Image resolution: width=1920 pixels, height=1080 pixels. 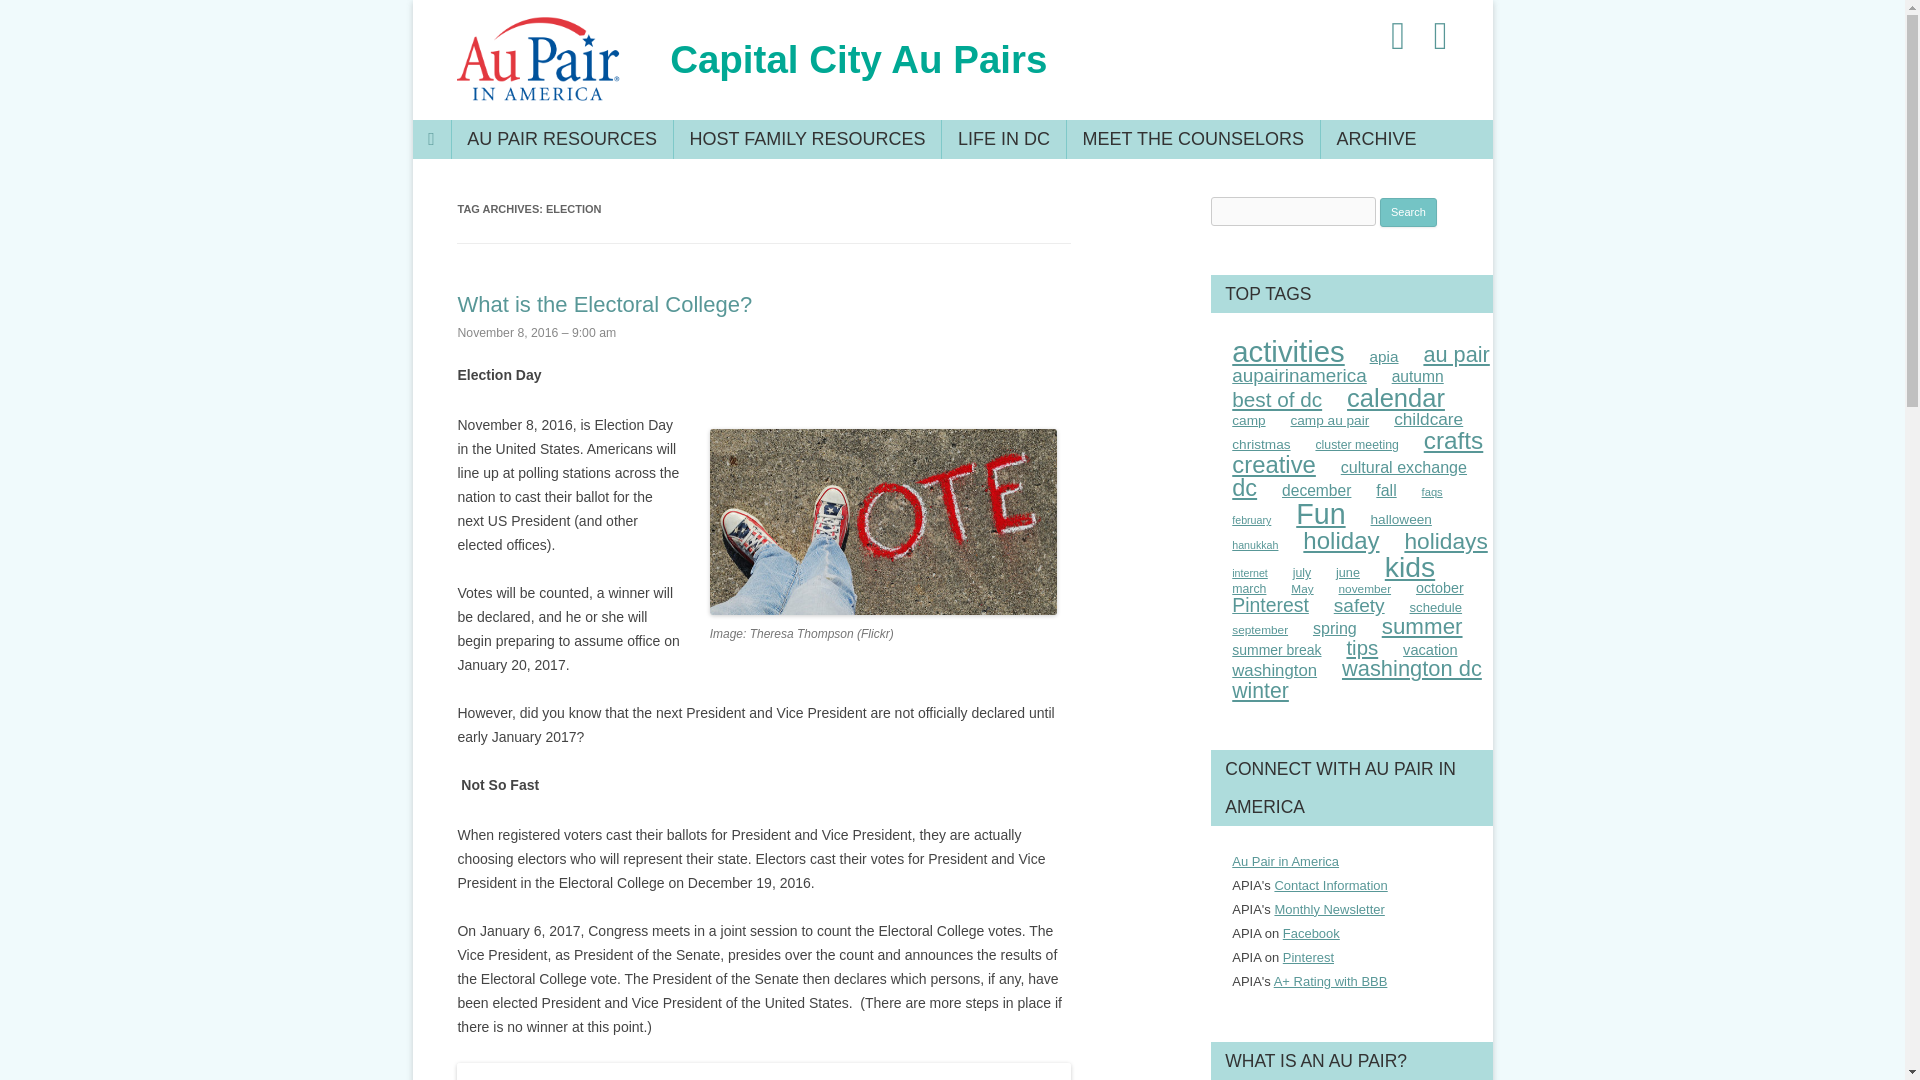 I want to click on MEET THE COUNSELORS, so click(x=1192, y=138).